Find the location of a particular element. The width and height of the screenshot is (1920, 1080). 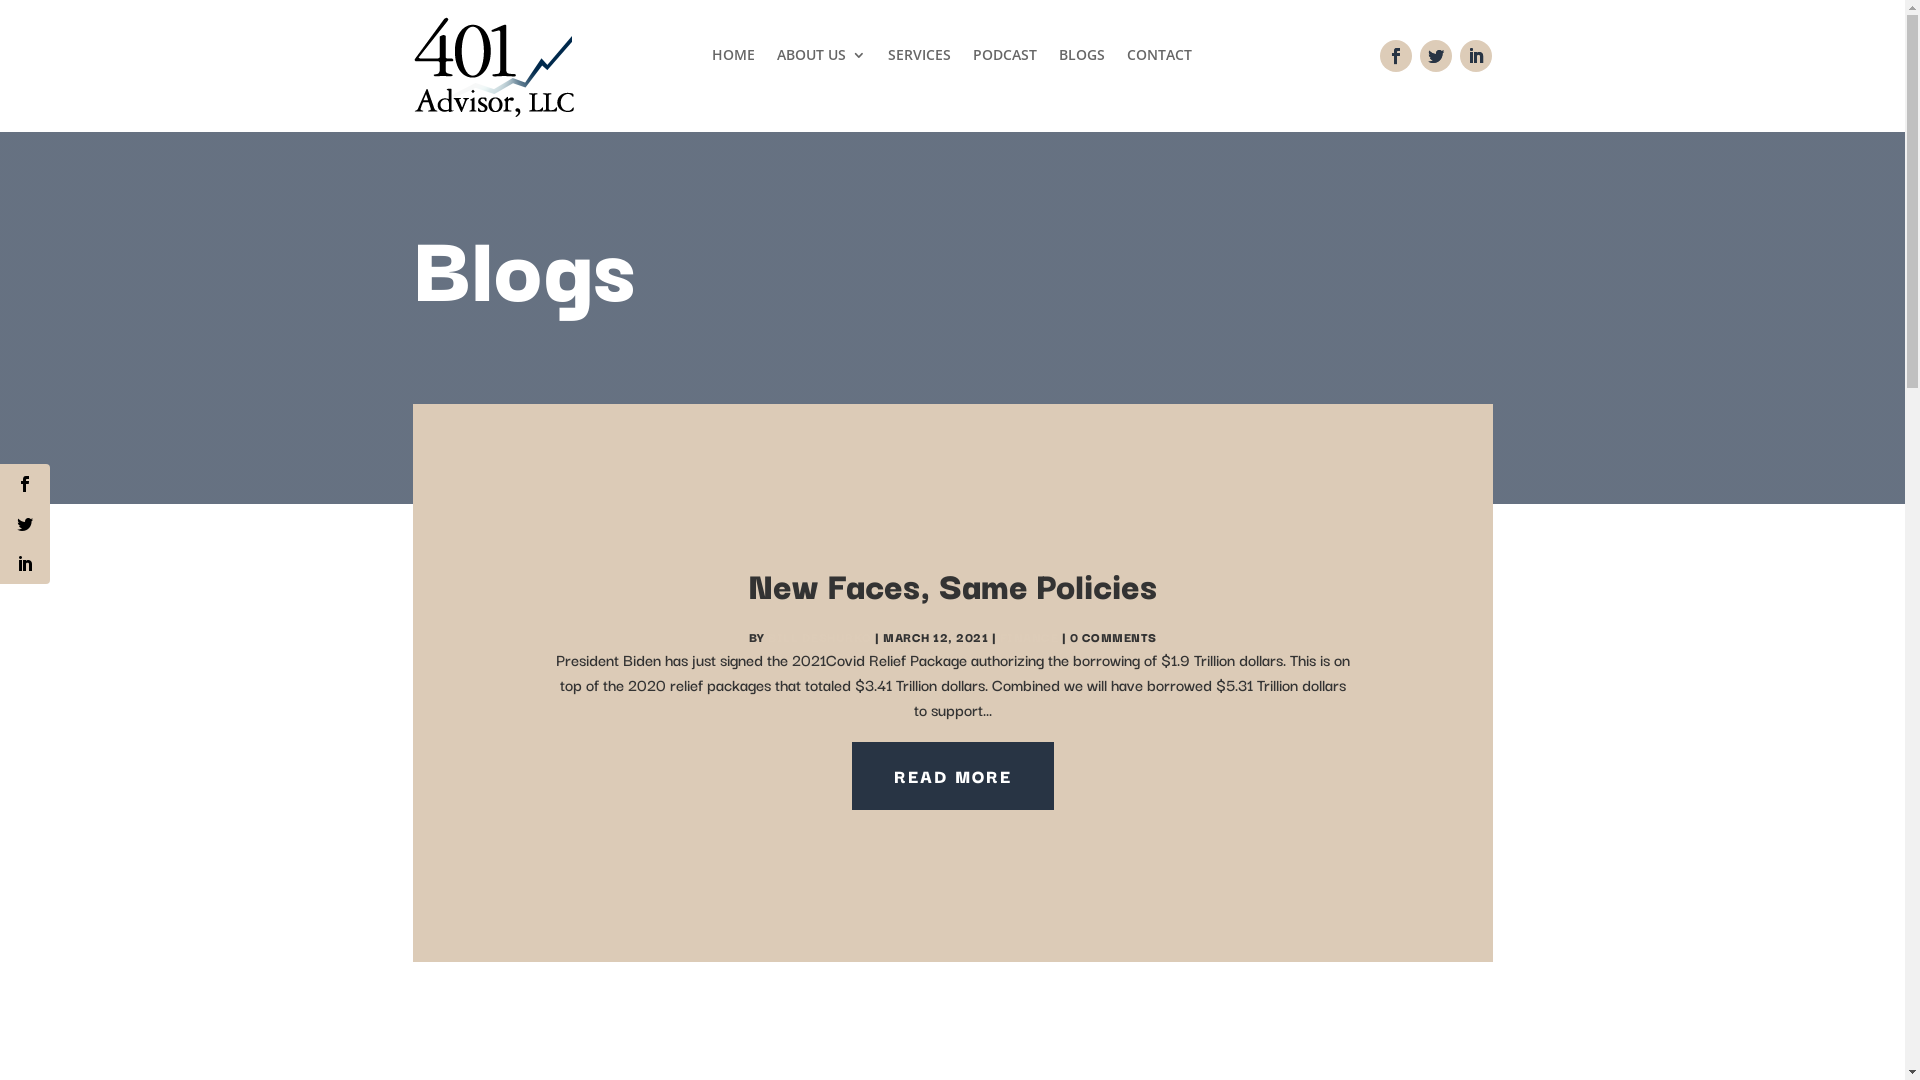

BLOGS is located at coordinates (1082, 59).